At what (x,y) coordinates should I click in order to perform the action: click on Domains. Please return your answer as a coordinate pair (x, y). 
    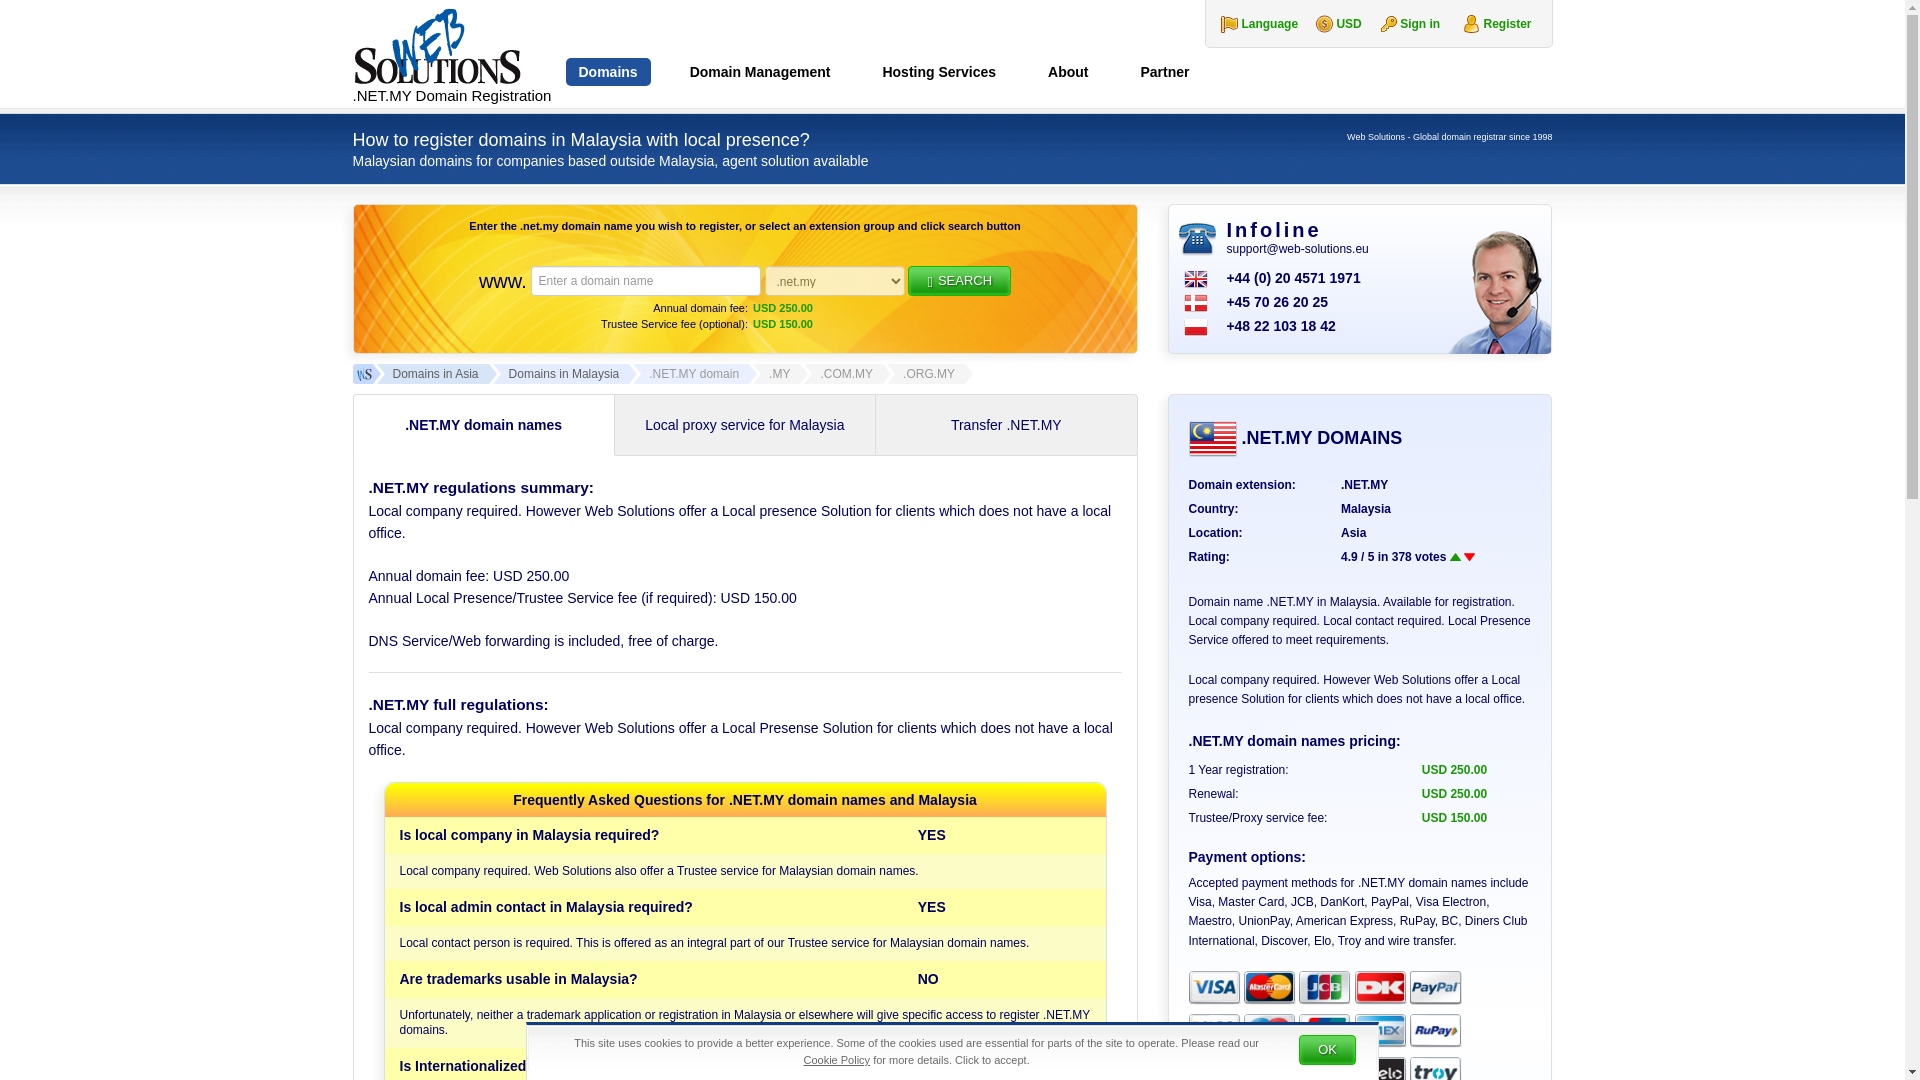
    Looking at the image, I should click on (608, 75).